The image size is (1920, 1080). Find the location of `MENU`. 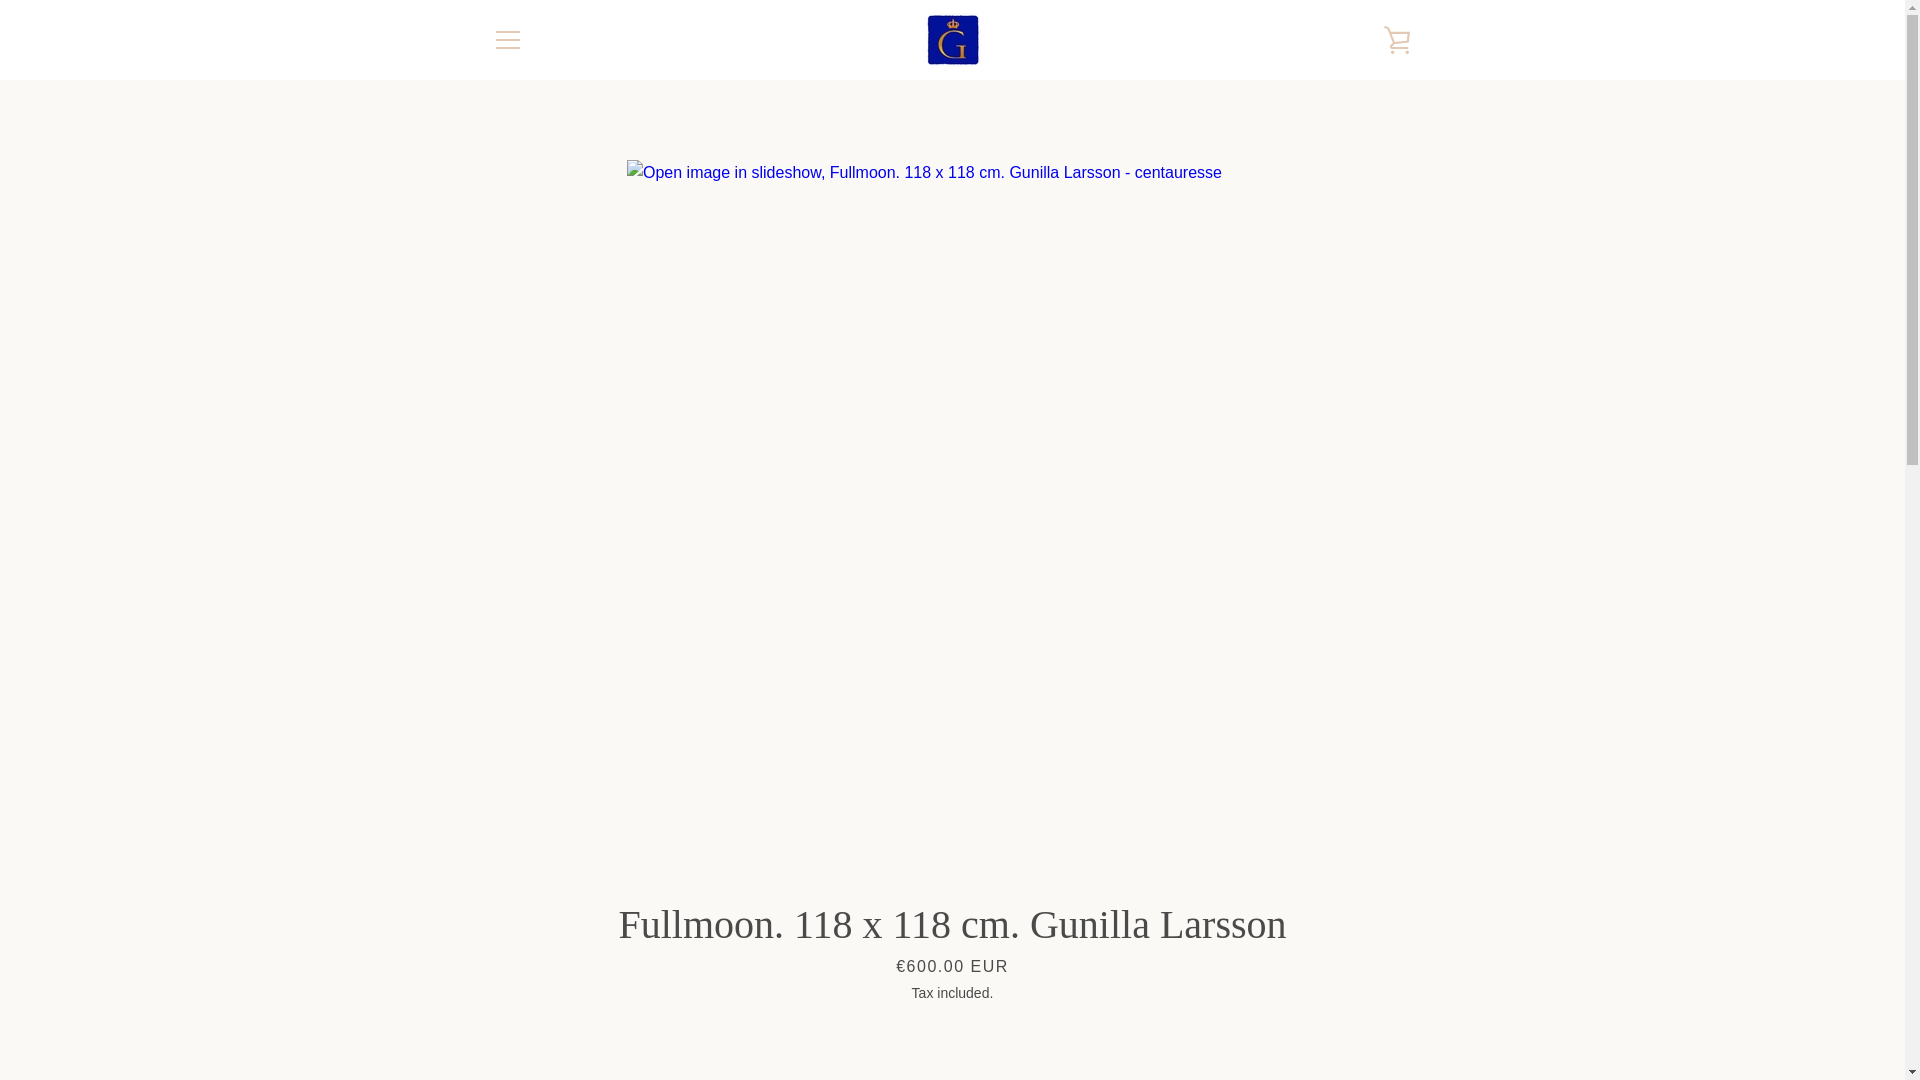

MENU is located at coordinates (506, 40).